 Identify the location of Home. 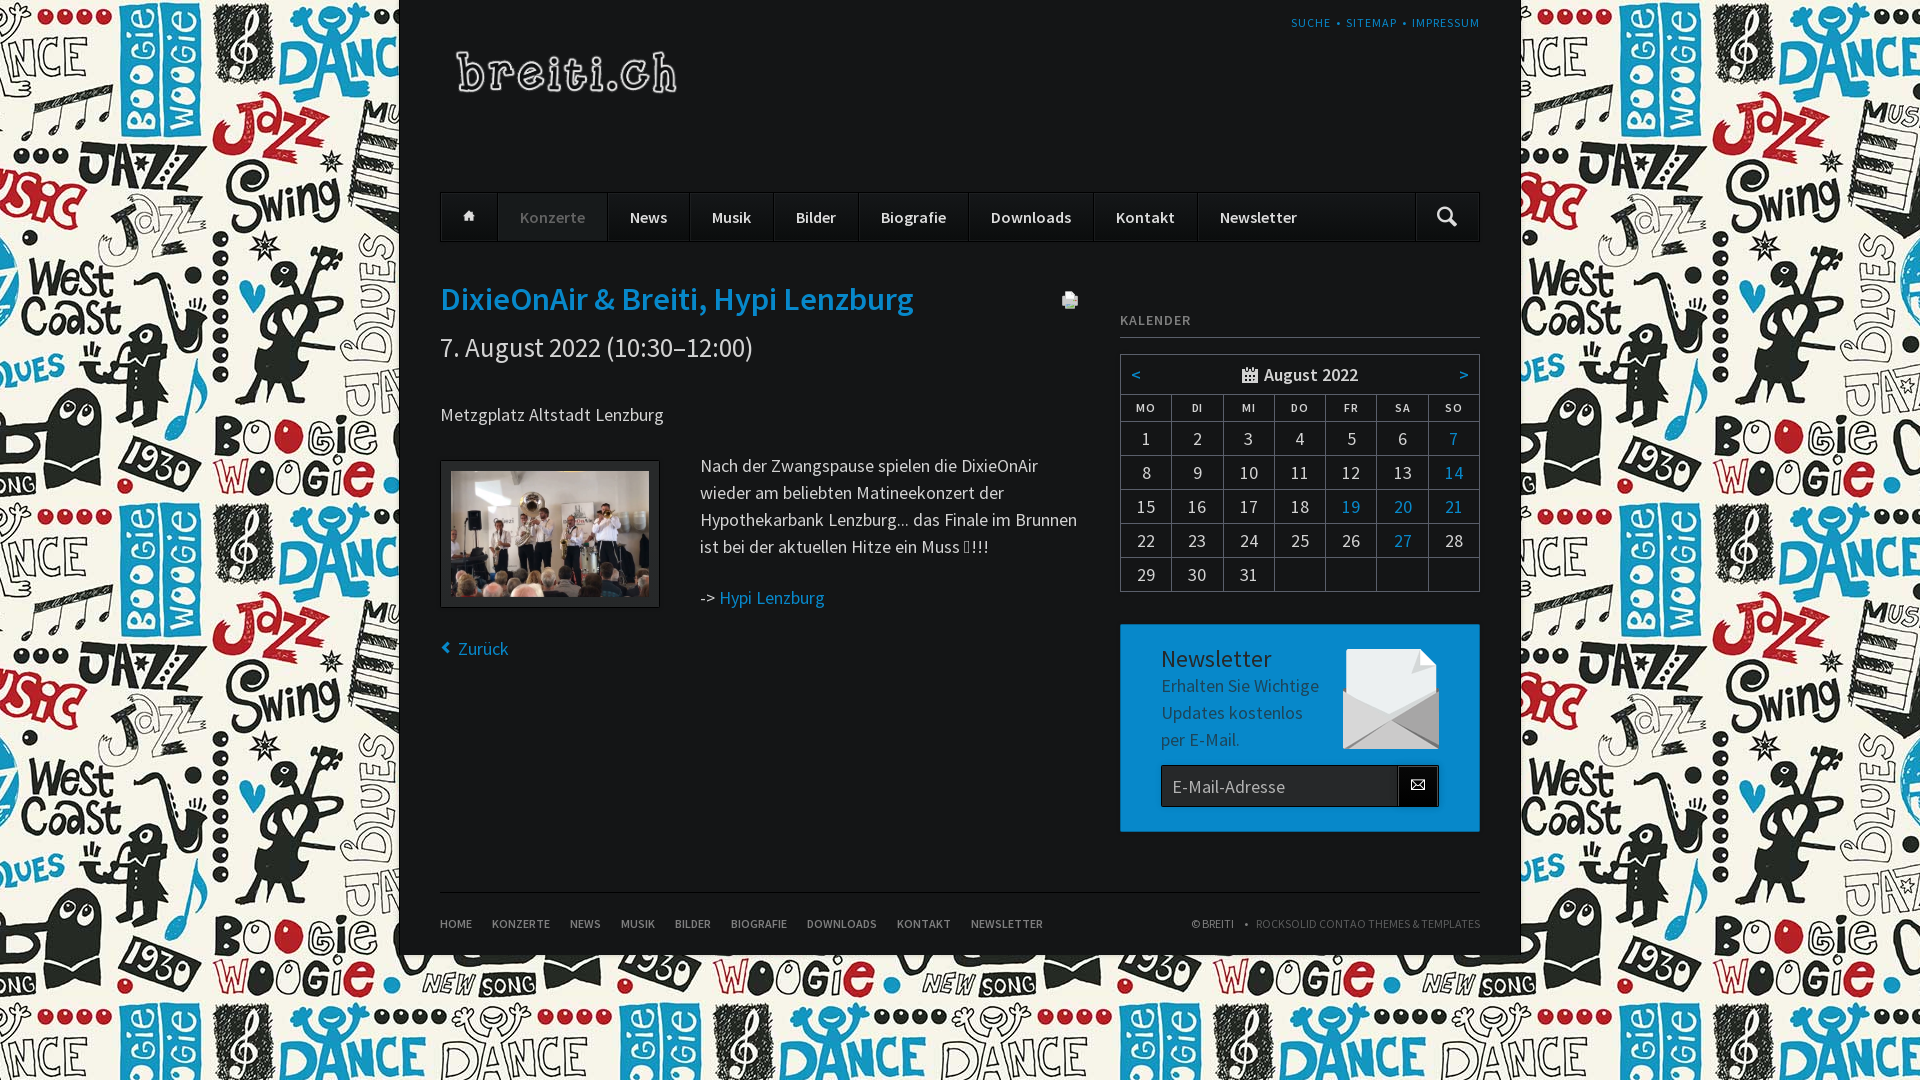
(469, 217).